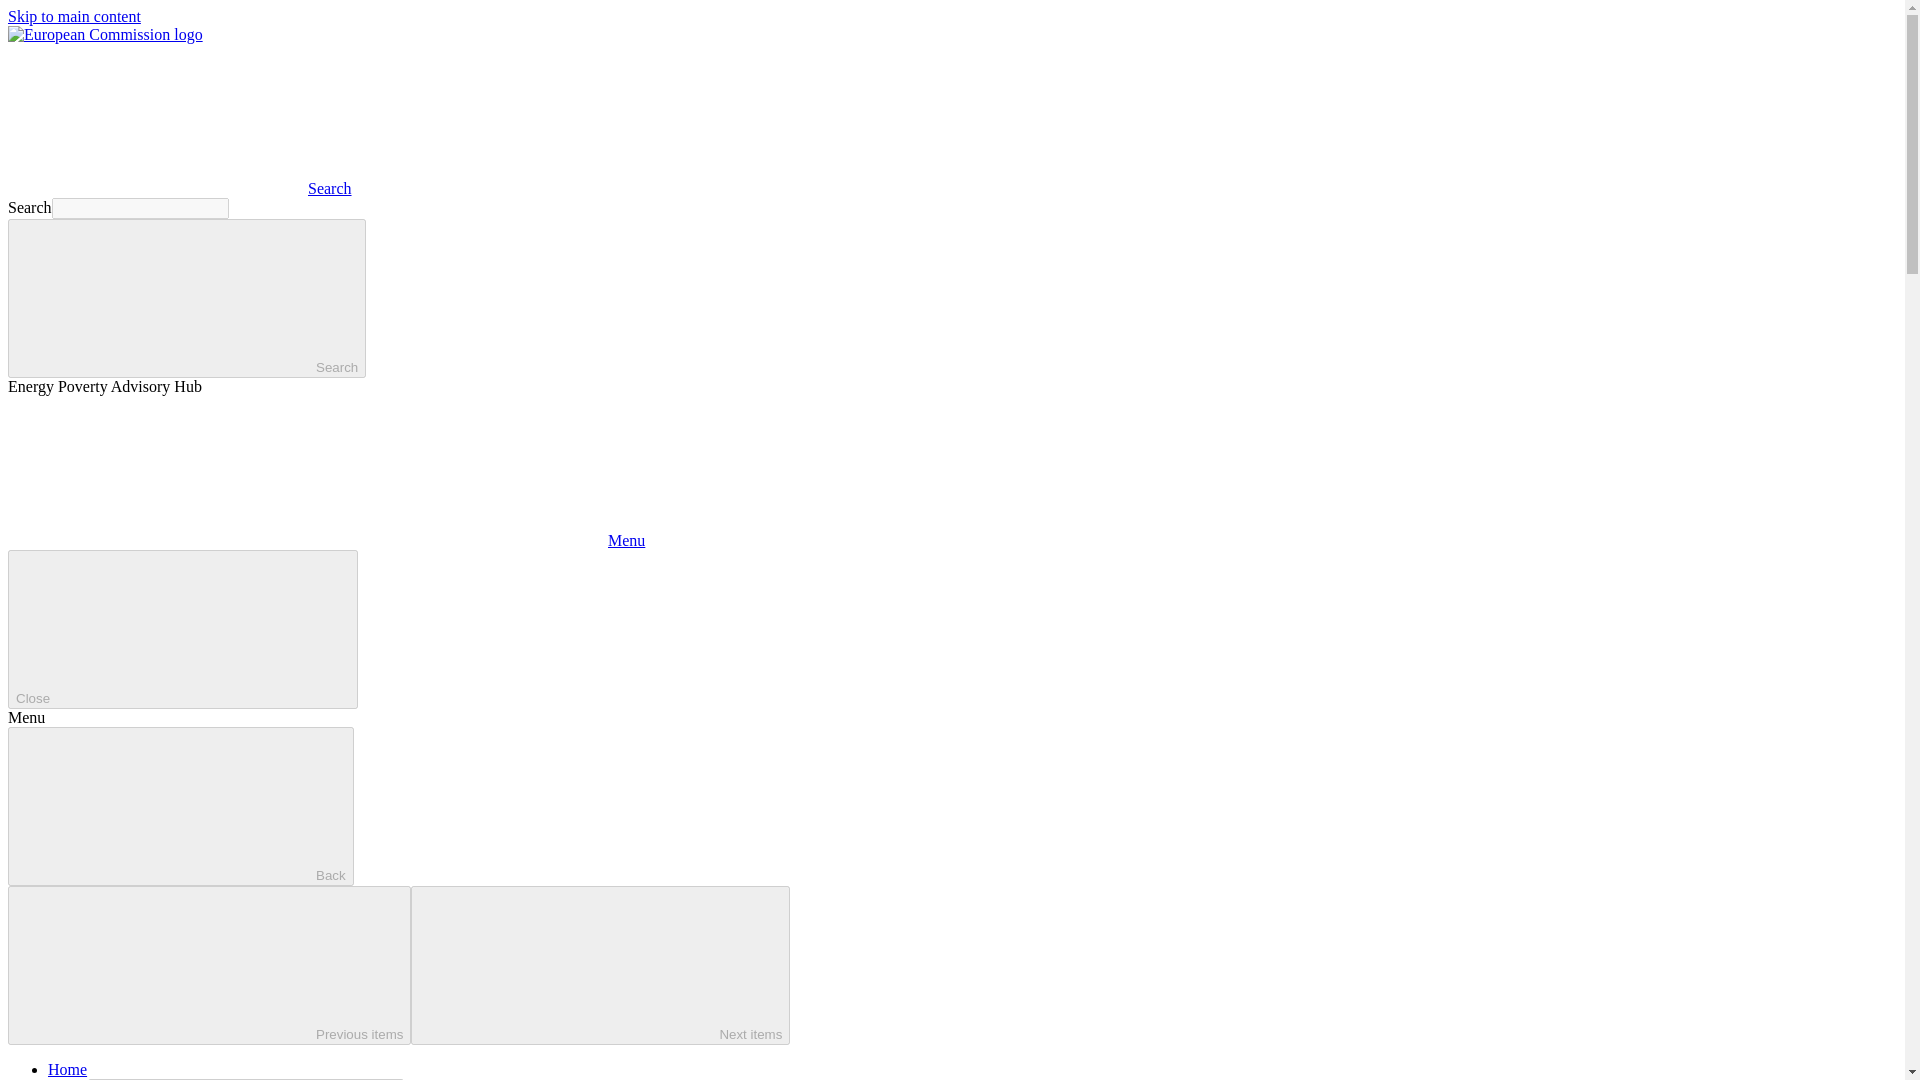 This screenshot has width=1920, height=1080. I want to click on Home, so click(67, 1068).